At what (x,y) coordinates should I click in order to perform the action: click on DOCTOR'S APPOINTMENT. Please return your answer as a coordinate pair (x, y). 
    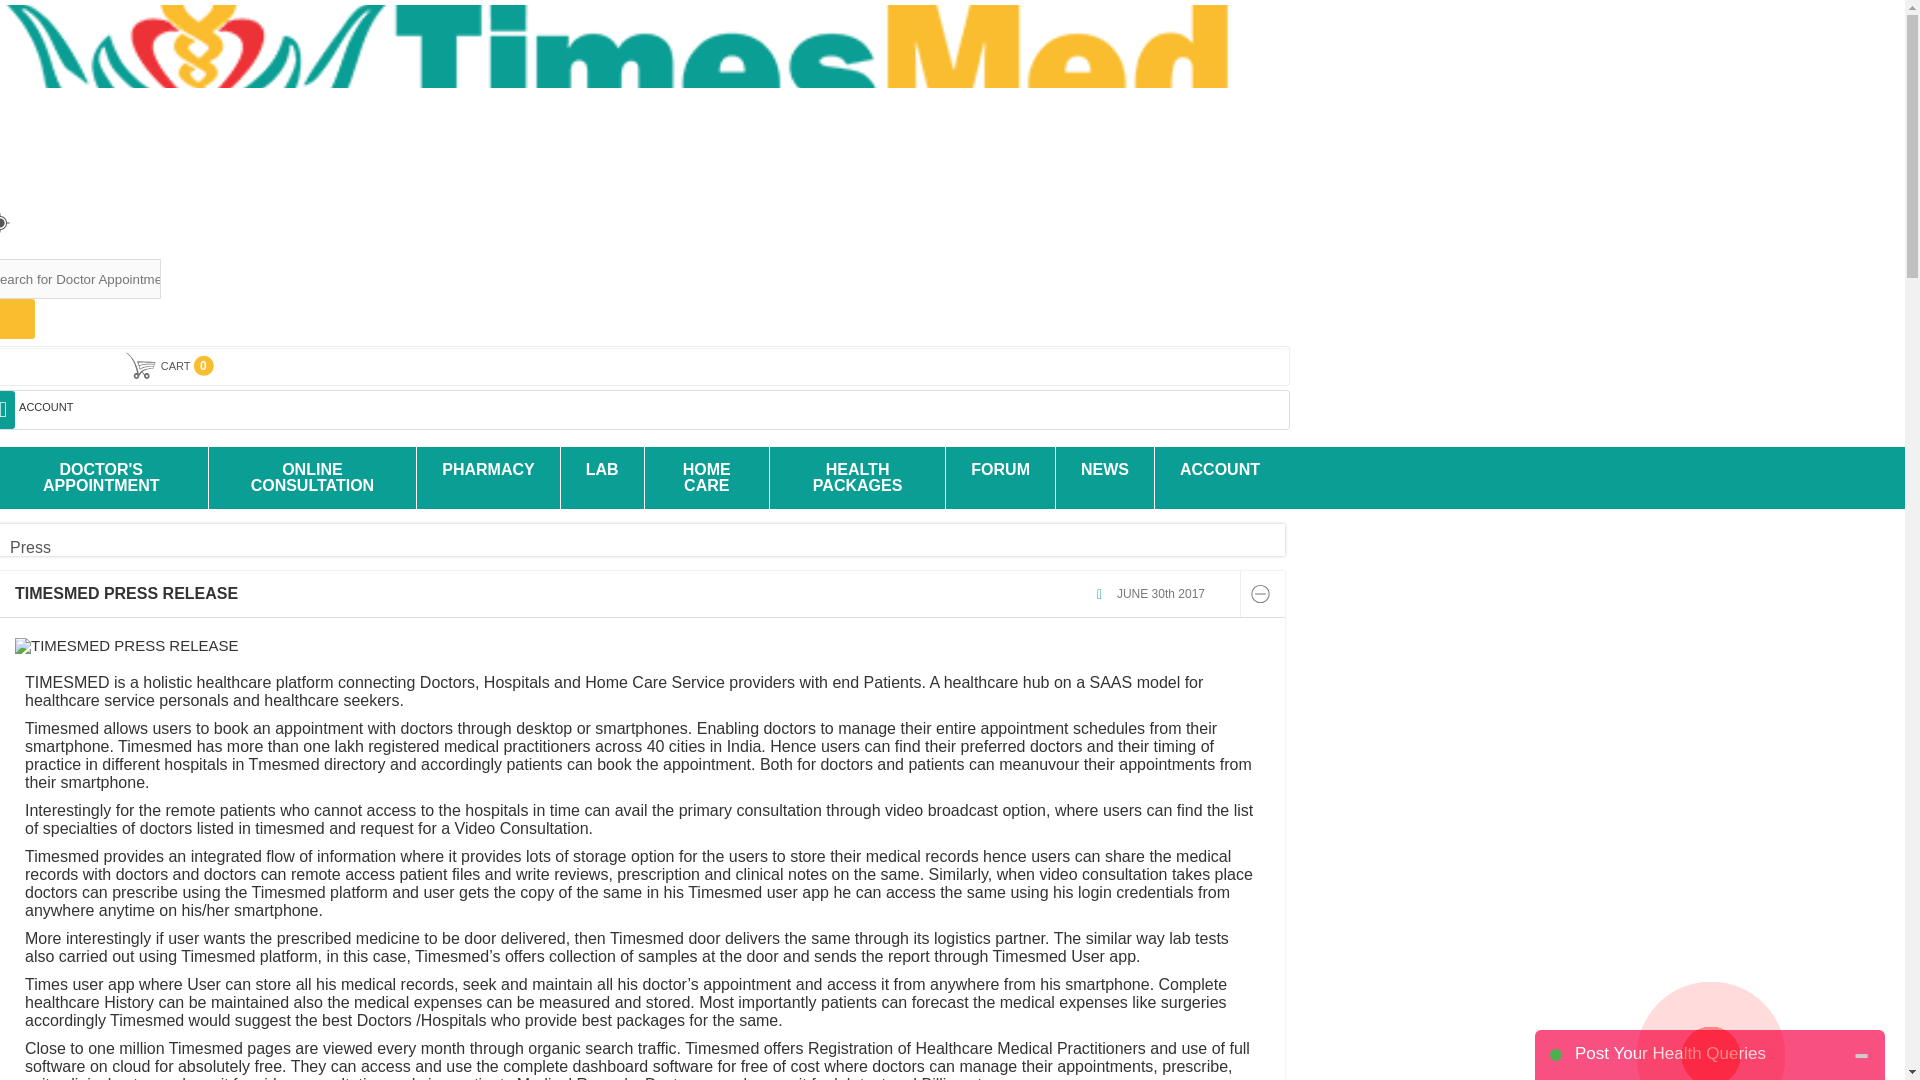
    Looking at the image, I should click on (104, 478).